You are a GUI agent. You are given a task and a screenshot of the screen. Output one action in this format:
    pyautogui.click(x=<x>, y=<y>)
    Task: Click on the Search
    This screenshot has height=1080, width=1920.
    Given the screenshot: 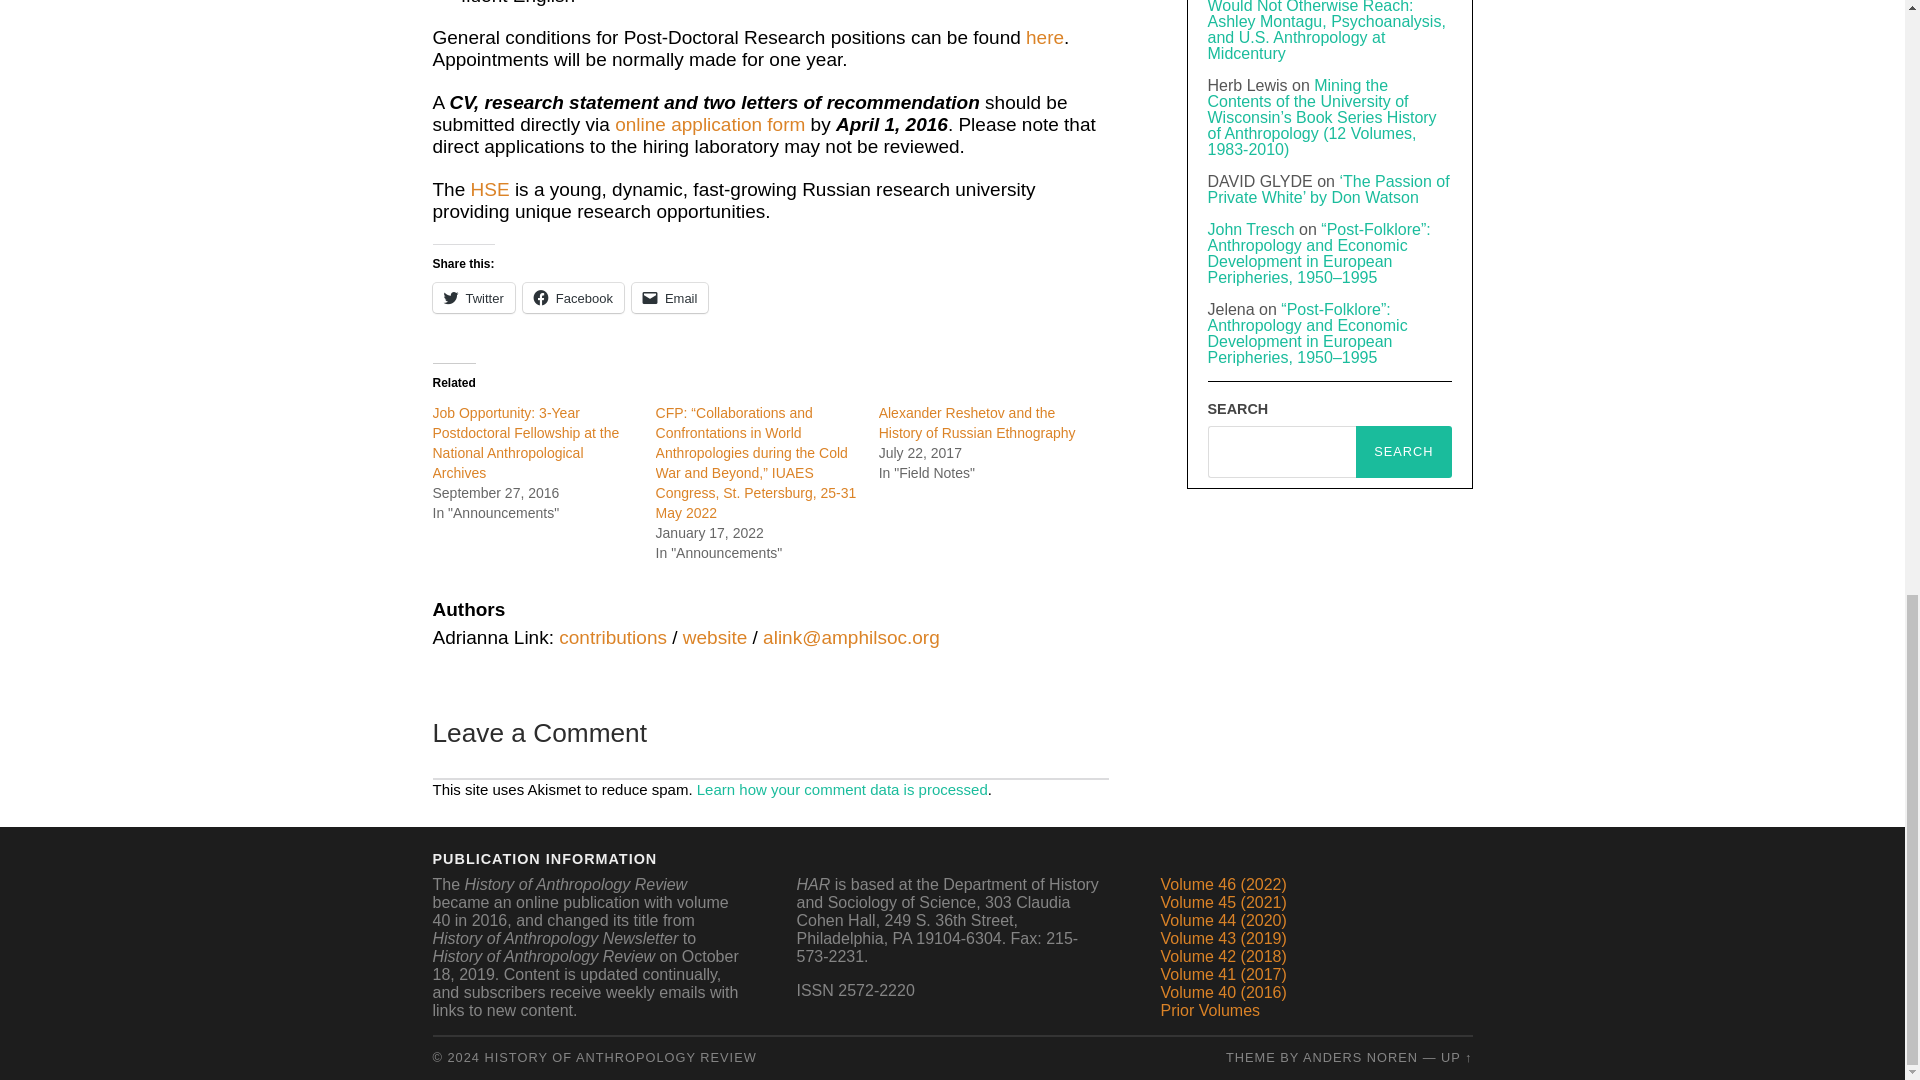 What is the action you would take?
    pyautogui.click(x=1403, y=452)
    